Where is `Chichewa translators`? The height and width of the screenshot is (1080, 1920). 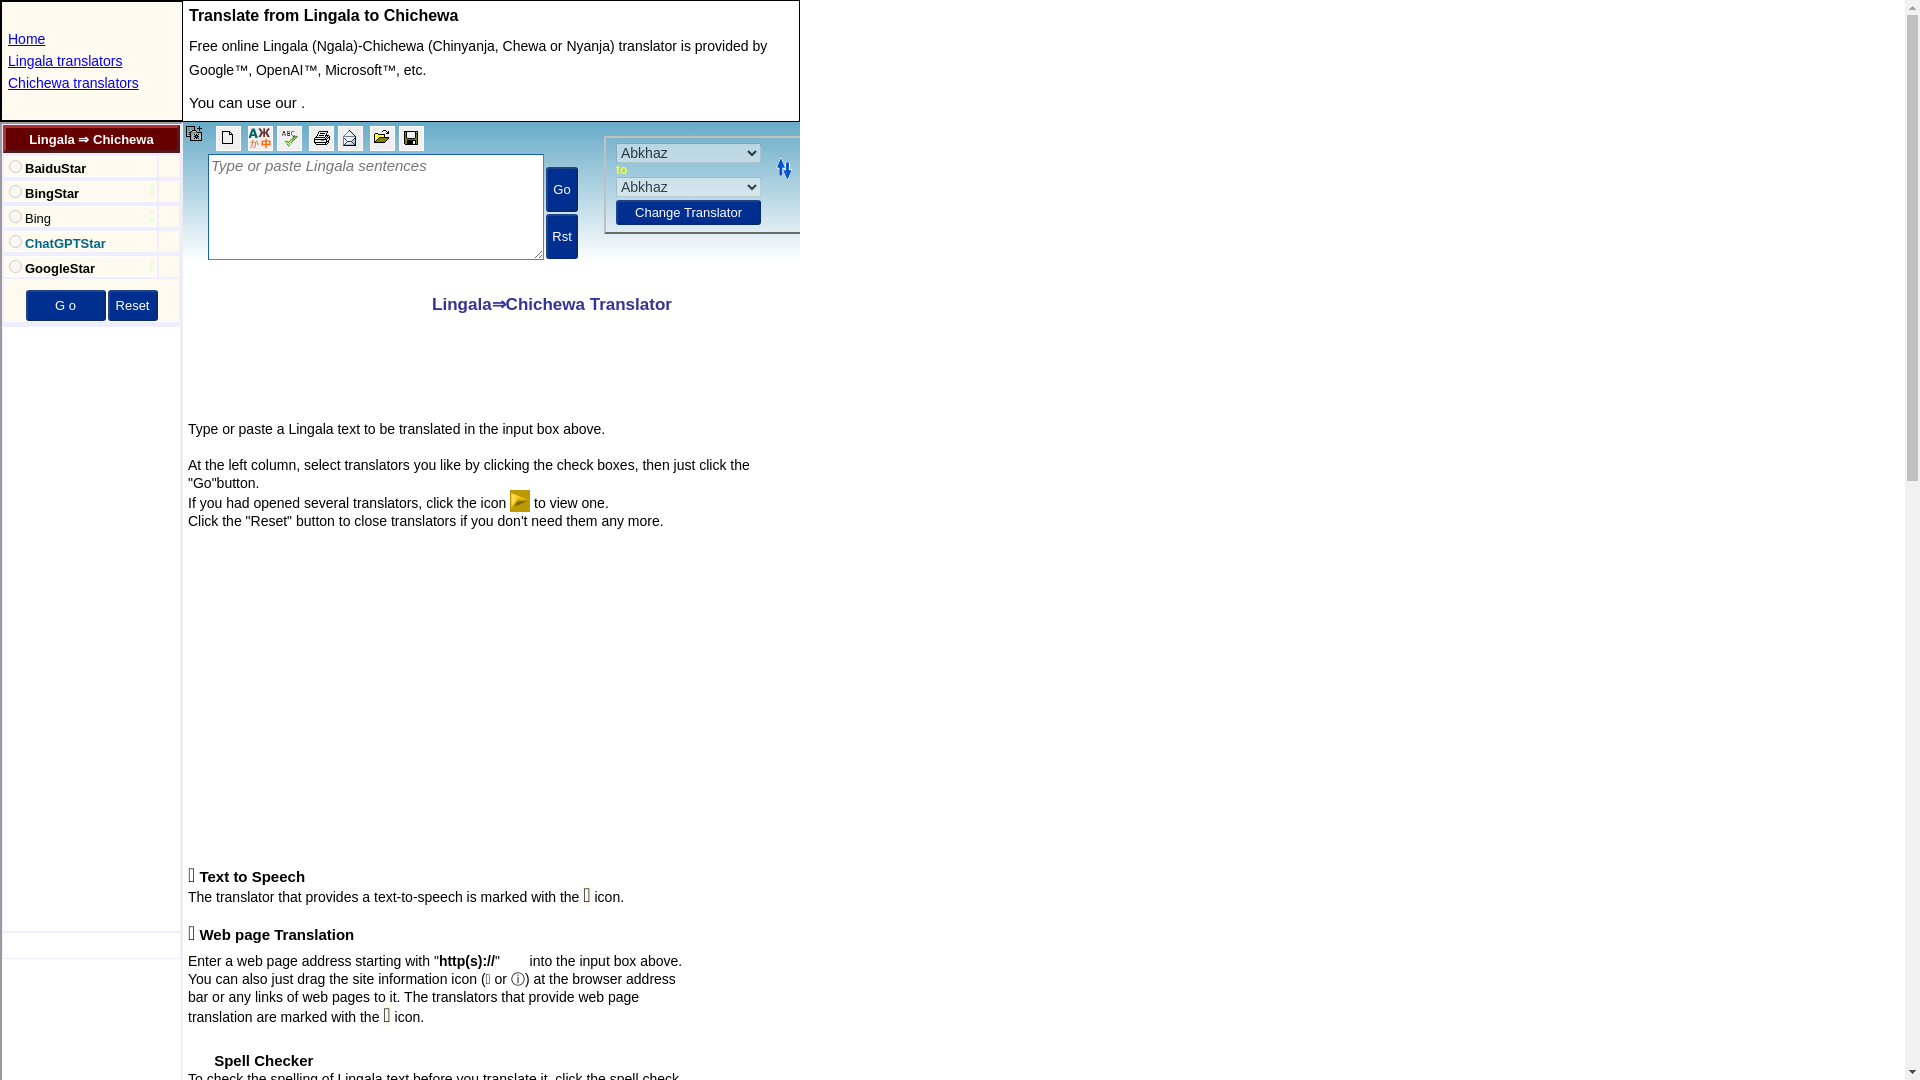 Chichewa translators is located at coordinates (72, 82).